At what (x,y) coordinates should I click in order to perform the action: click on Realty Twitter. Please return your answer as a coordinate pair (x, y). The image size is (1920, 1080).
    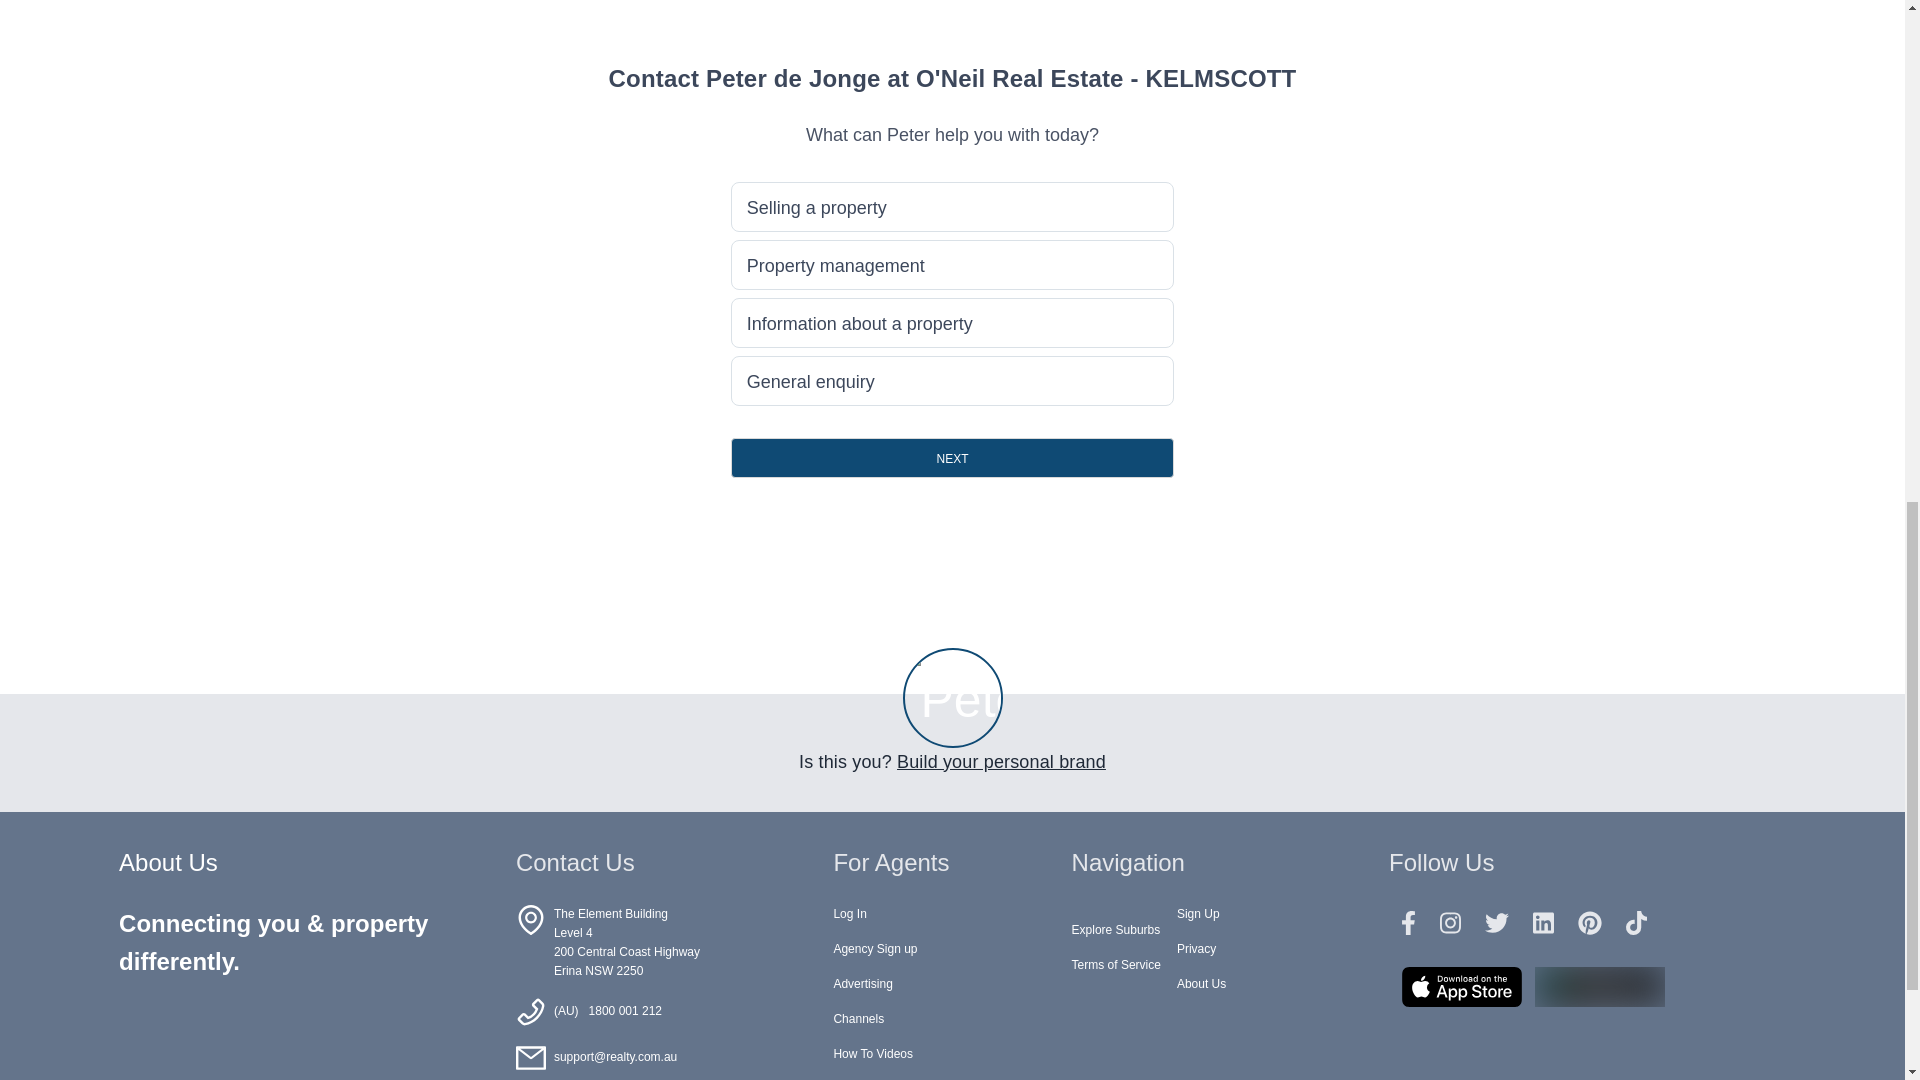
    Looking at the image, I should click on (1496, 924).